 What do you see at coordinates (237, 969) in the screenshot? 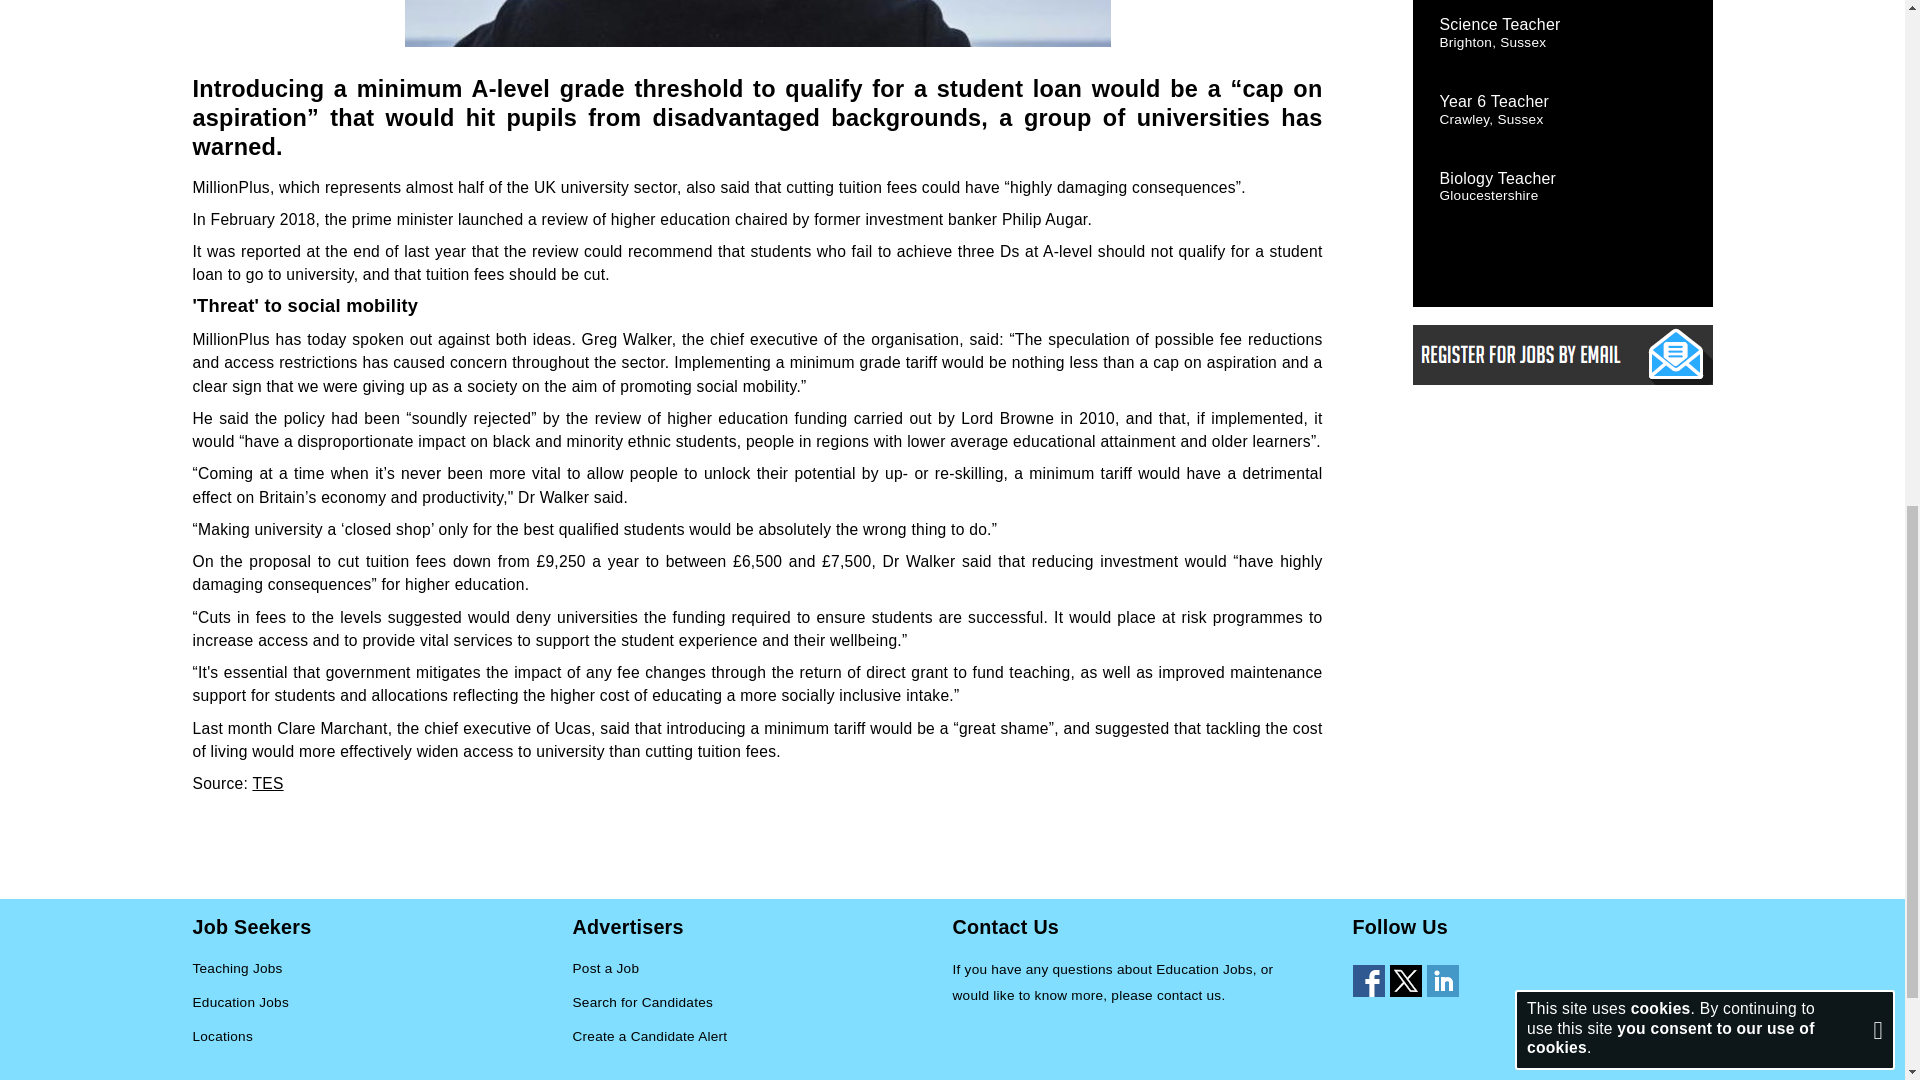
I see `Teaching Jobs` at bounding box center [237, 969].